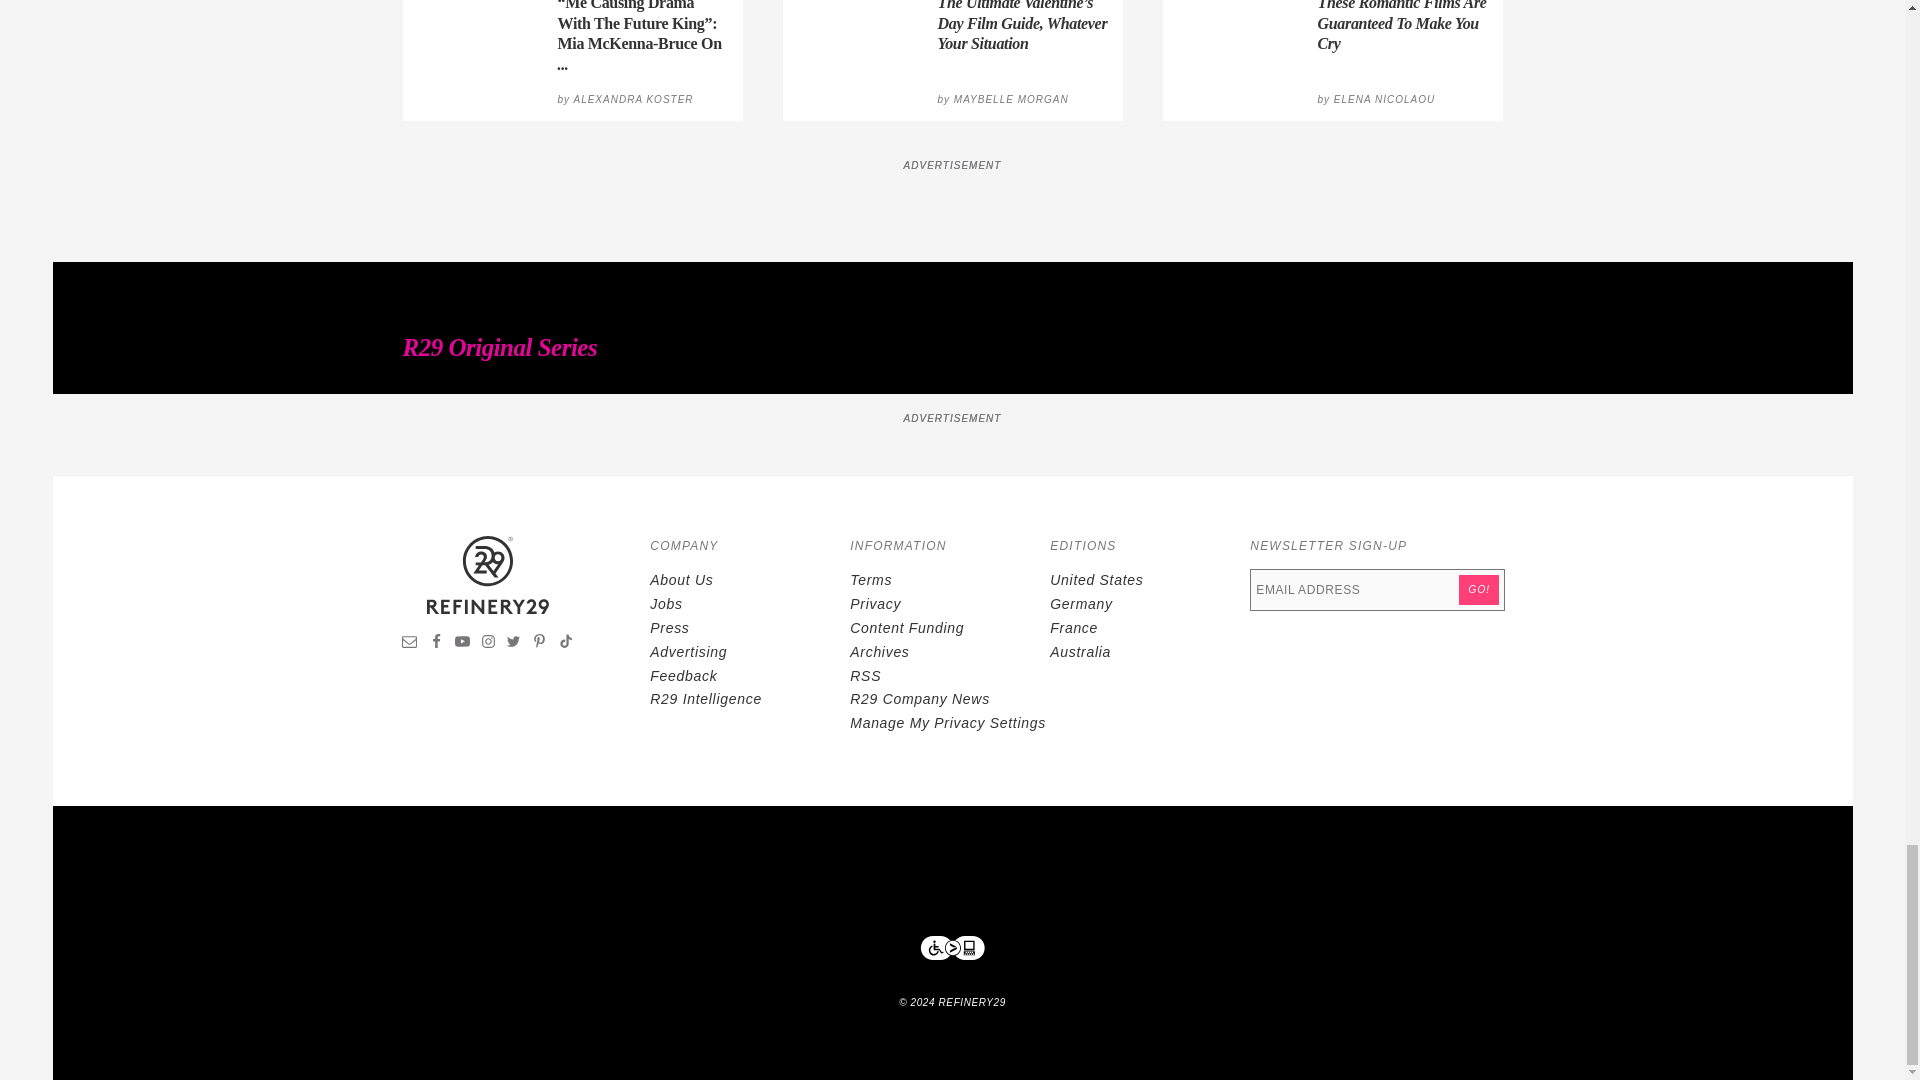  Describe the element at coordinates (565, 644) in the screenshot. I see `Visit Refinery29 on TikTok` at that location.